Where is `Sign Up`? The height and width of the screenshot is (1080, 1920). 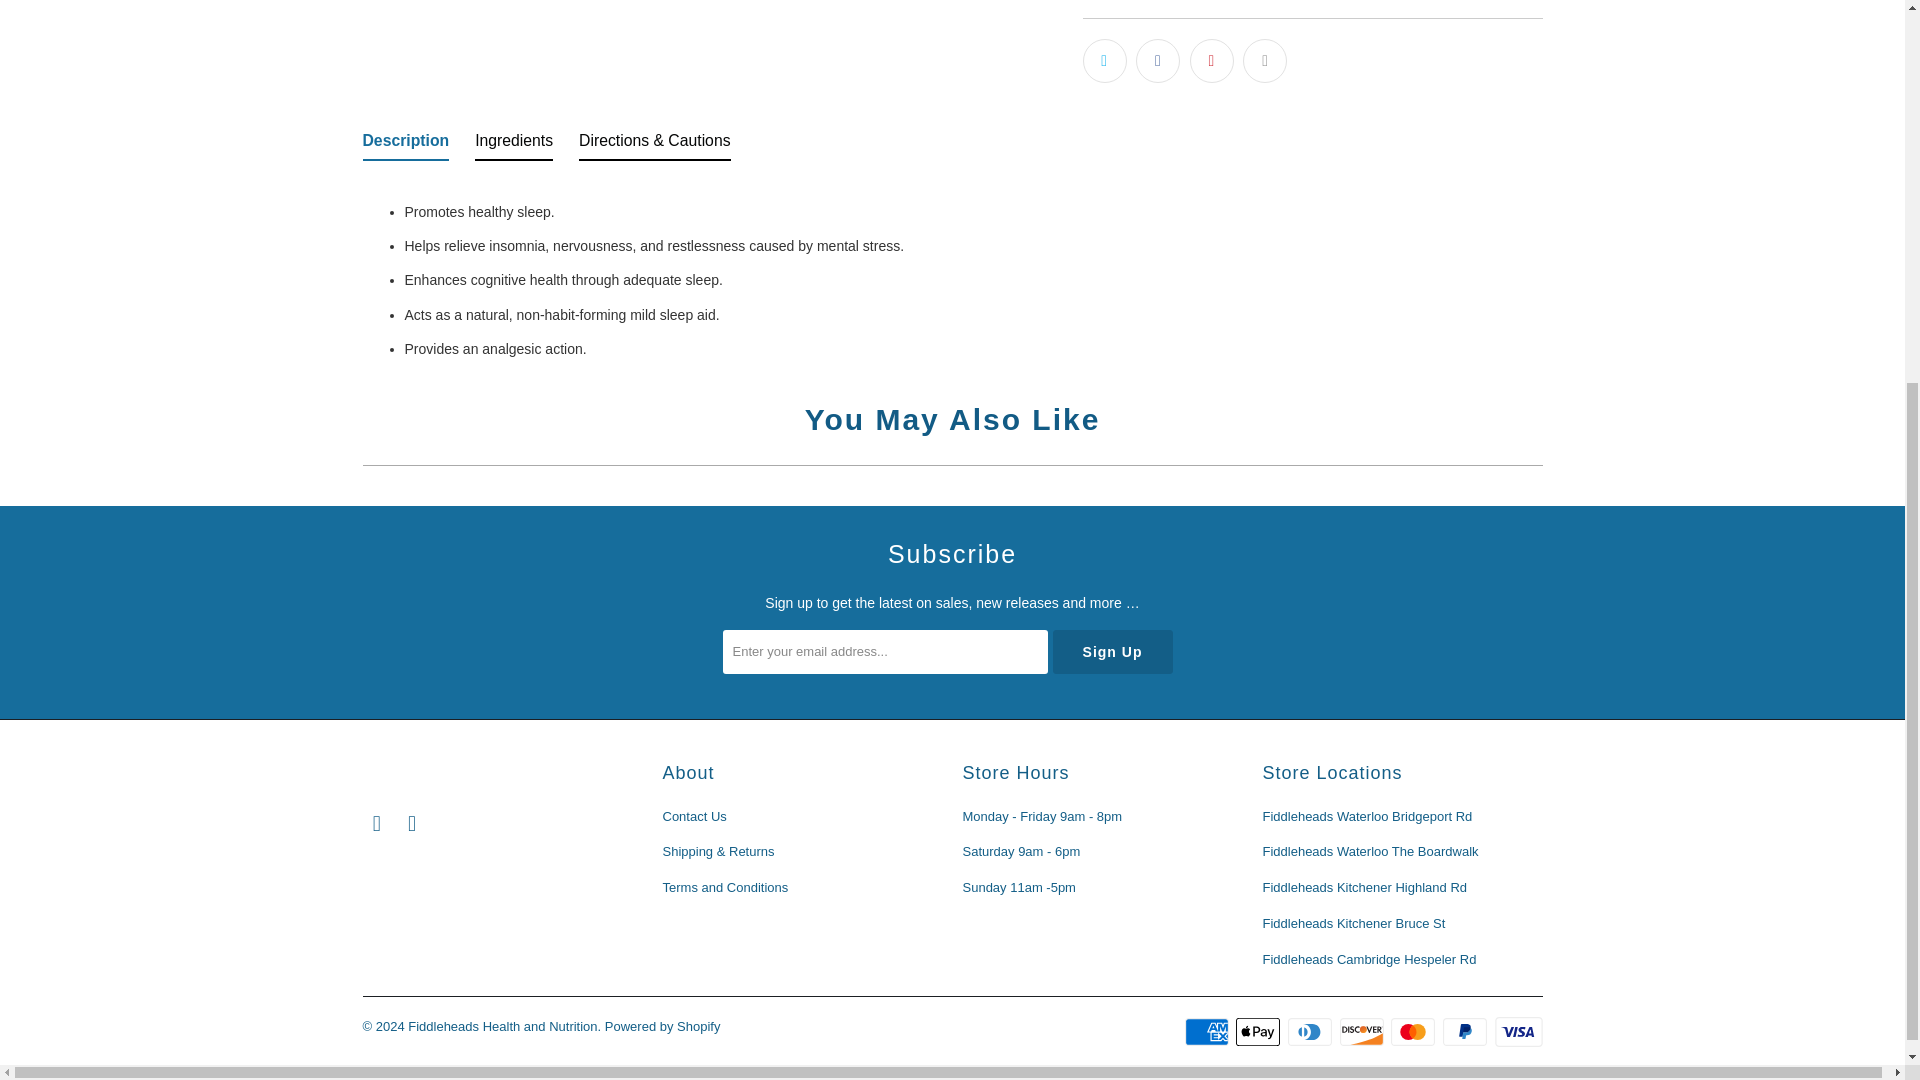
Sign Up is located at coordinates (1112, 651).